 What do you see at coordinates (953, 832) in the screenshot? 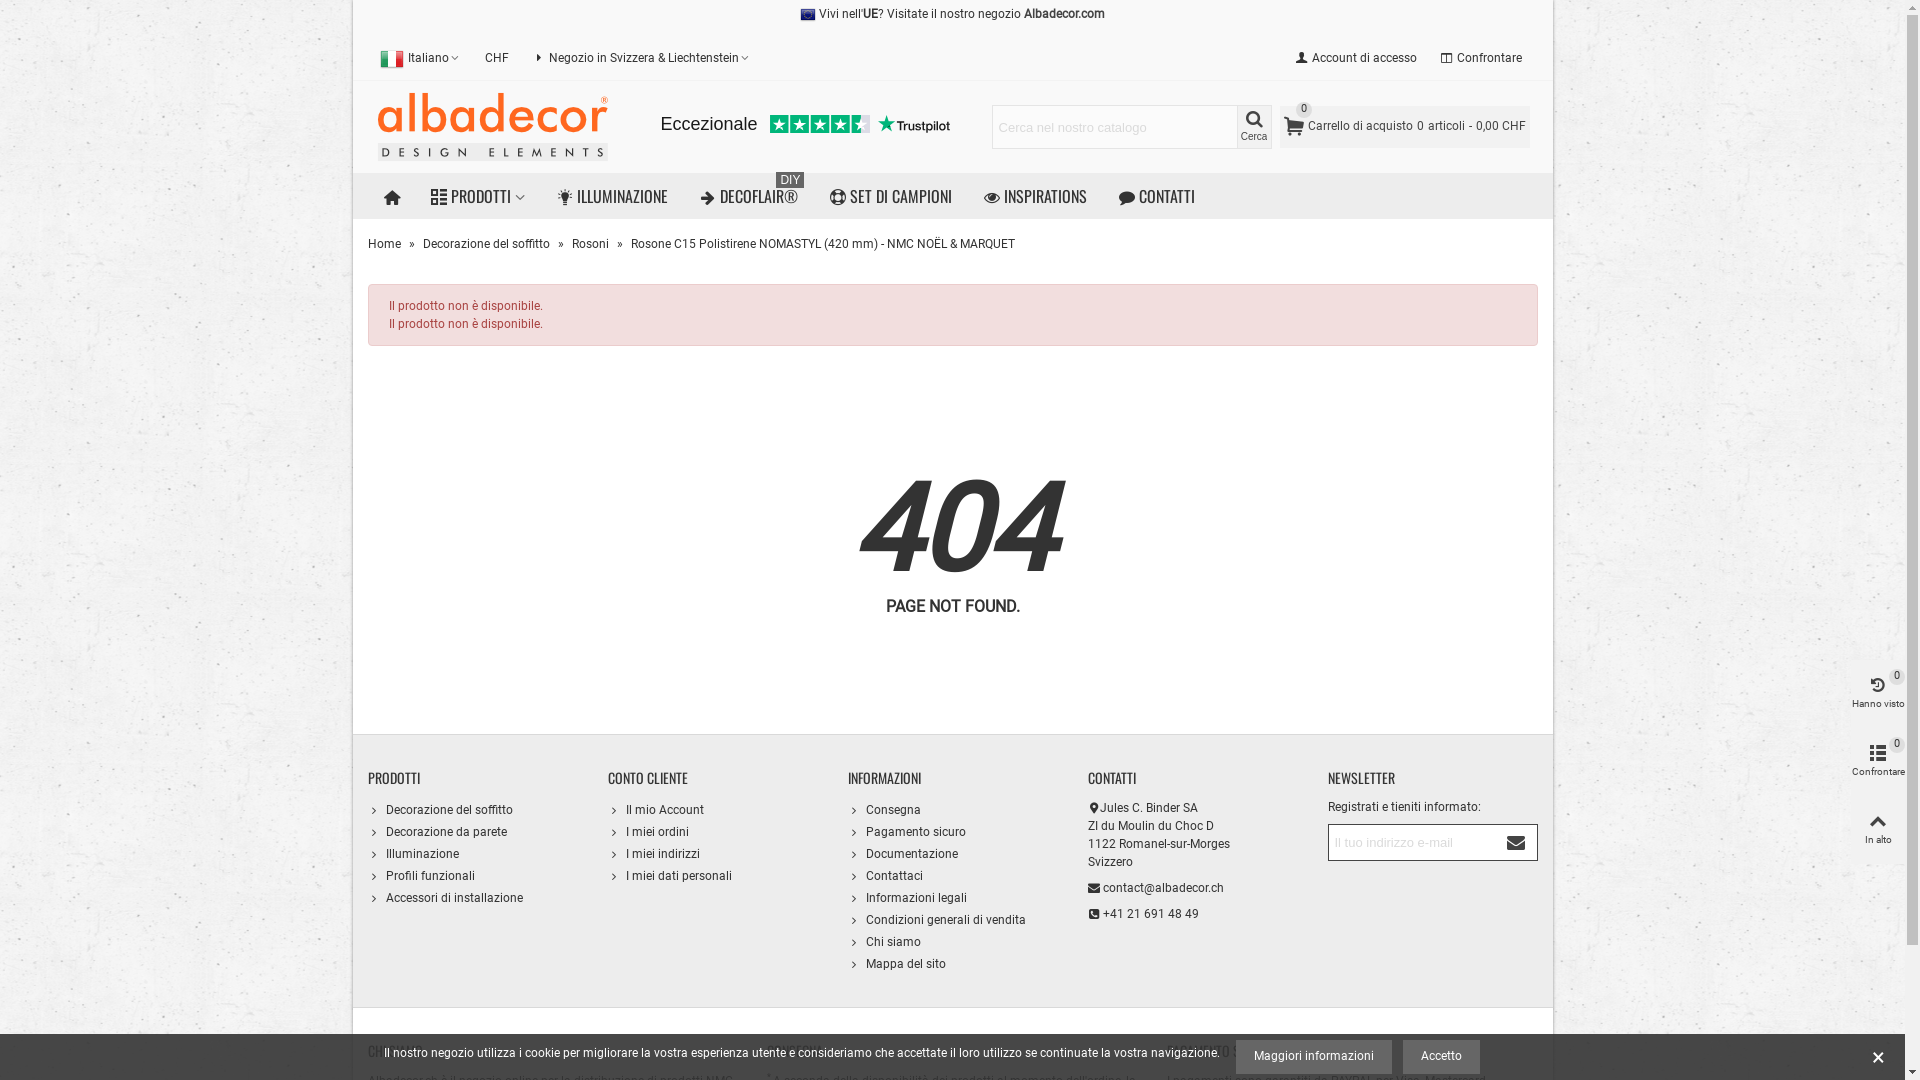
I see `Pagamento sicuro` at bounding box center [953, 832].